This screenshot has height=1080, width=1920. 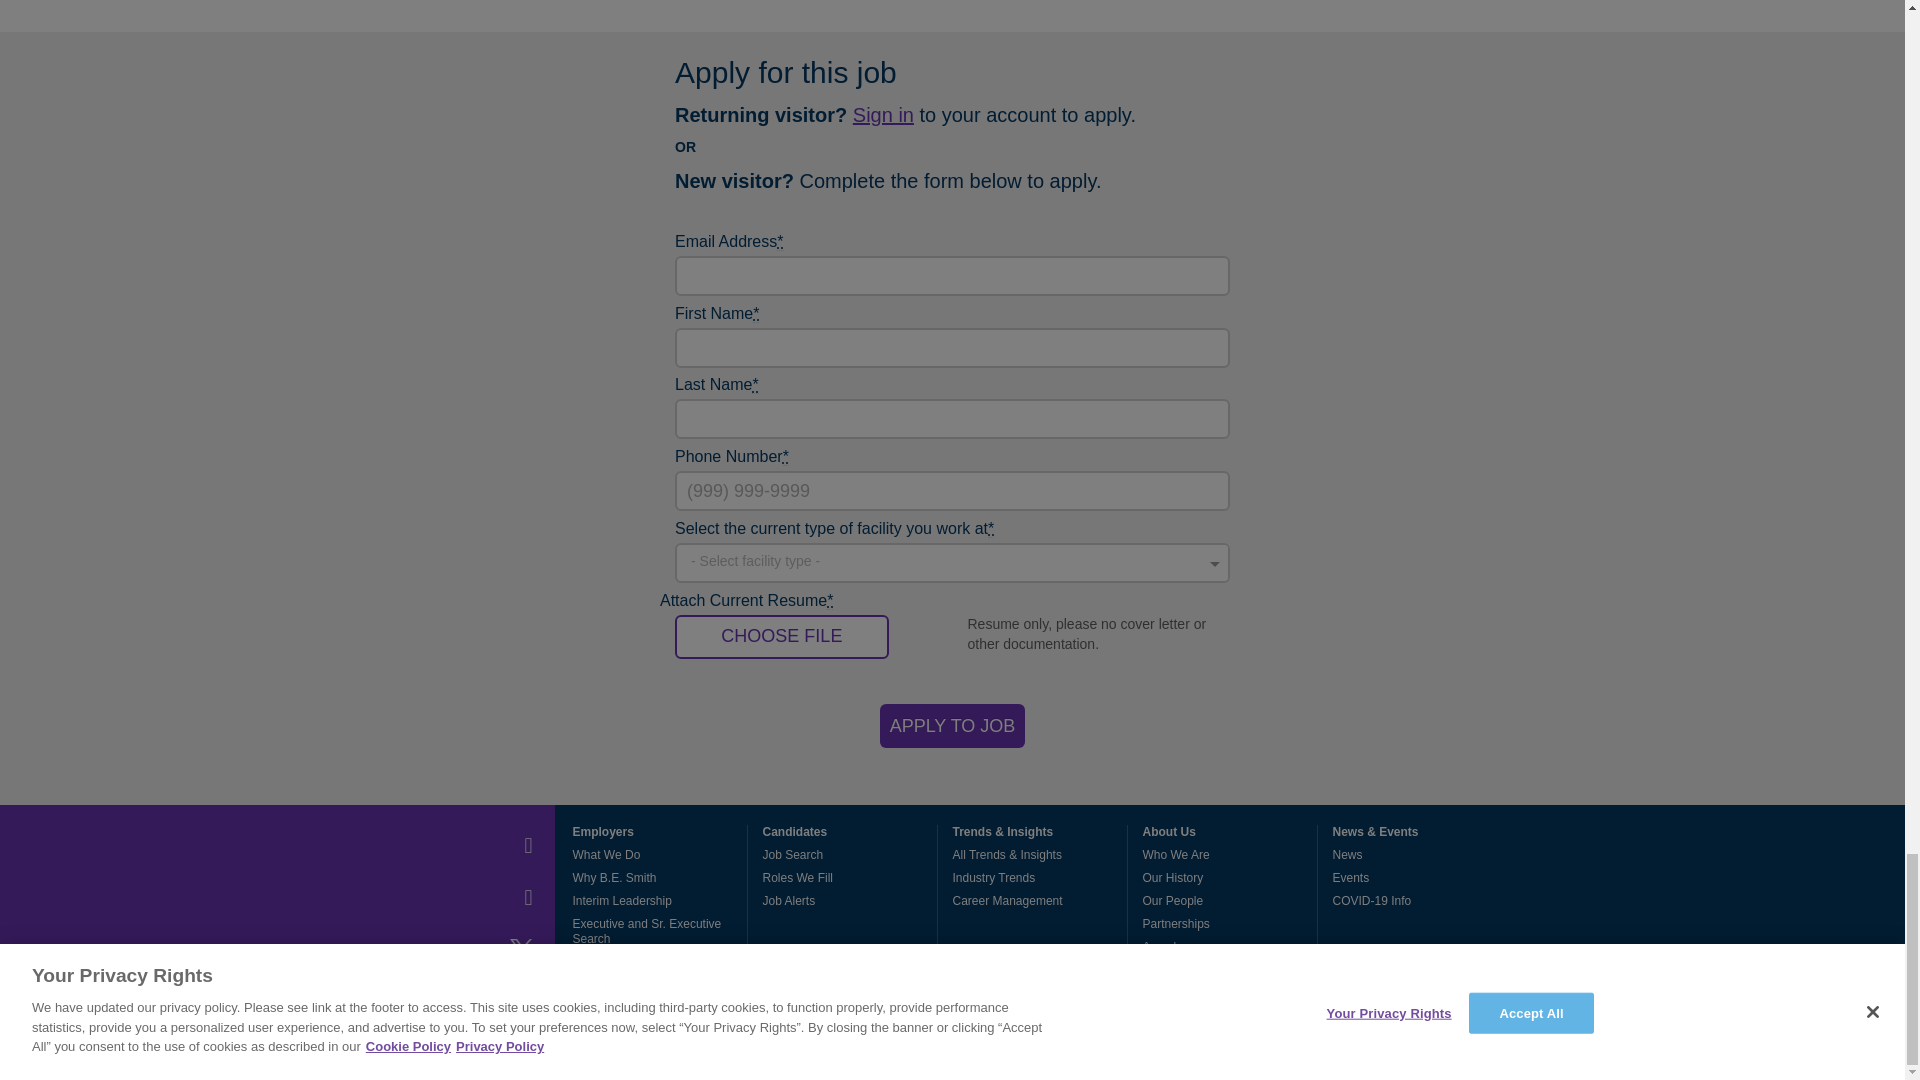 I want to click on Apply to Job, so click(x=952, y=726).